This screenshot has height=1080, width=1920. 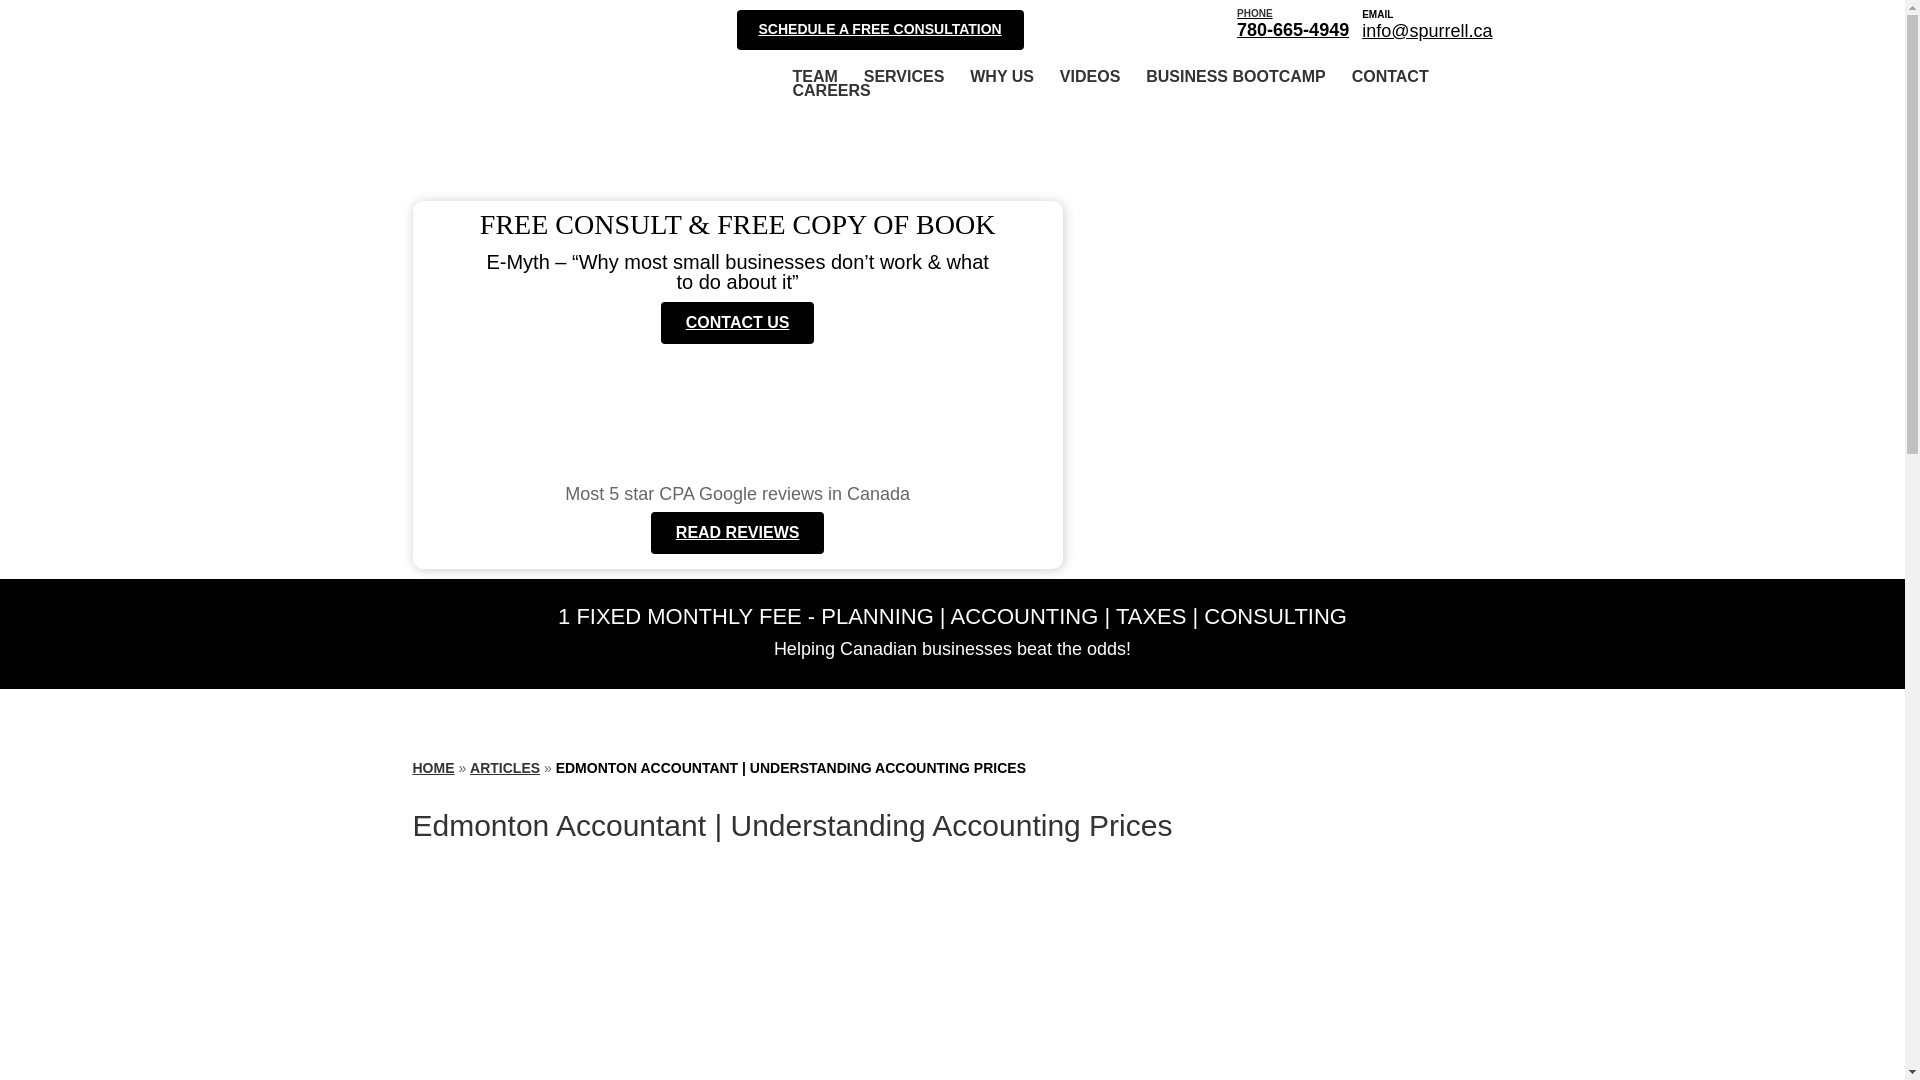 What do you see at coordinates (737, 323) in the screenshot?
I see `BUSINESS BOOTCAMP` at bounding box center [737, 323].